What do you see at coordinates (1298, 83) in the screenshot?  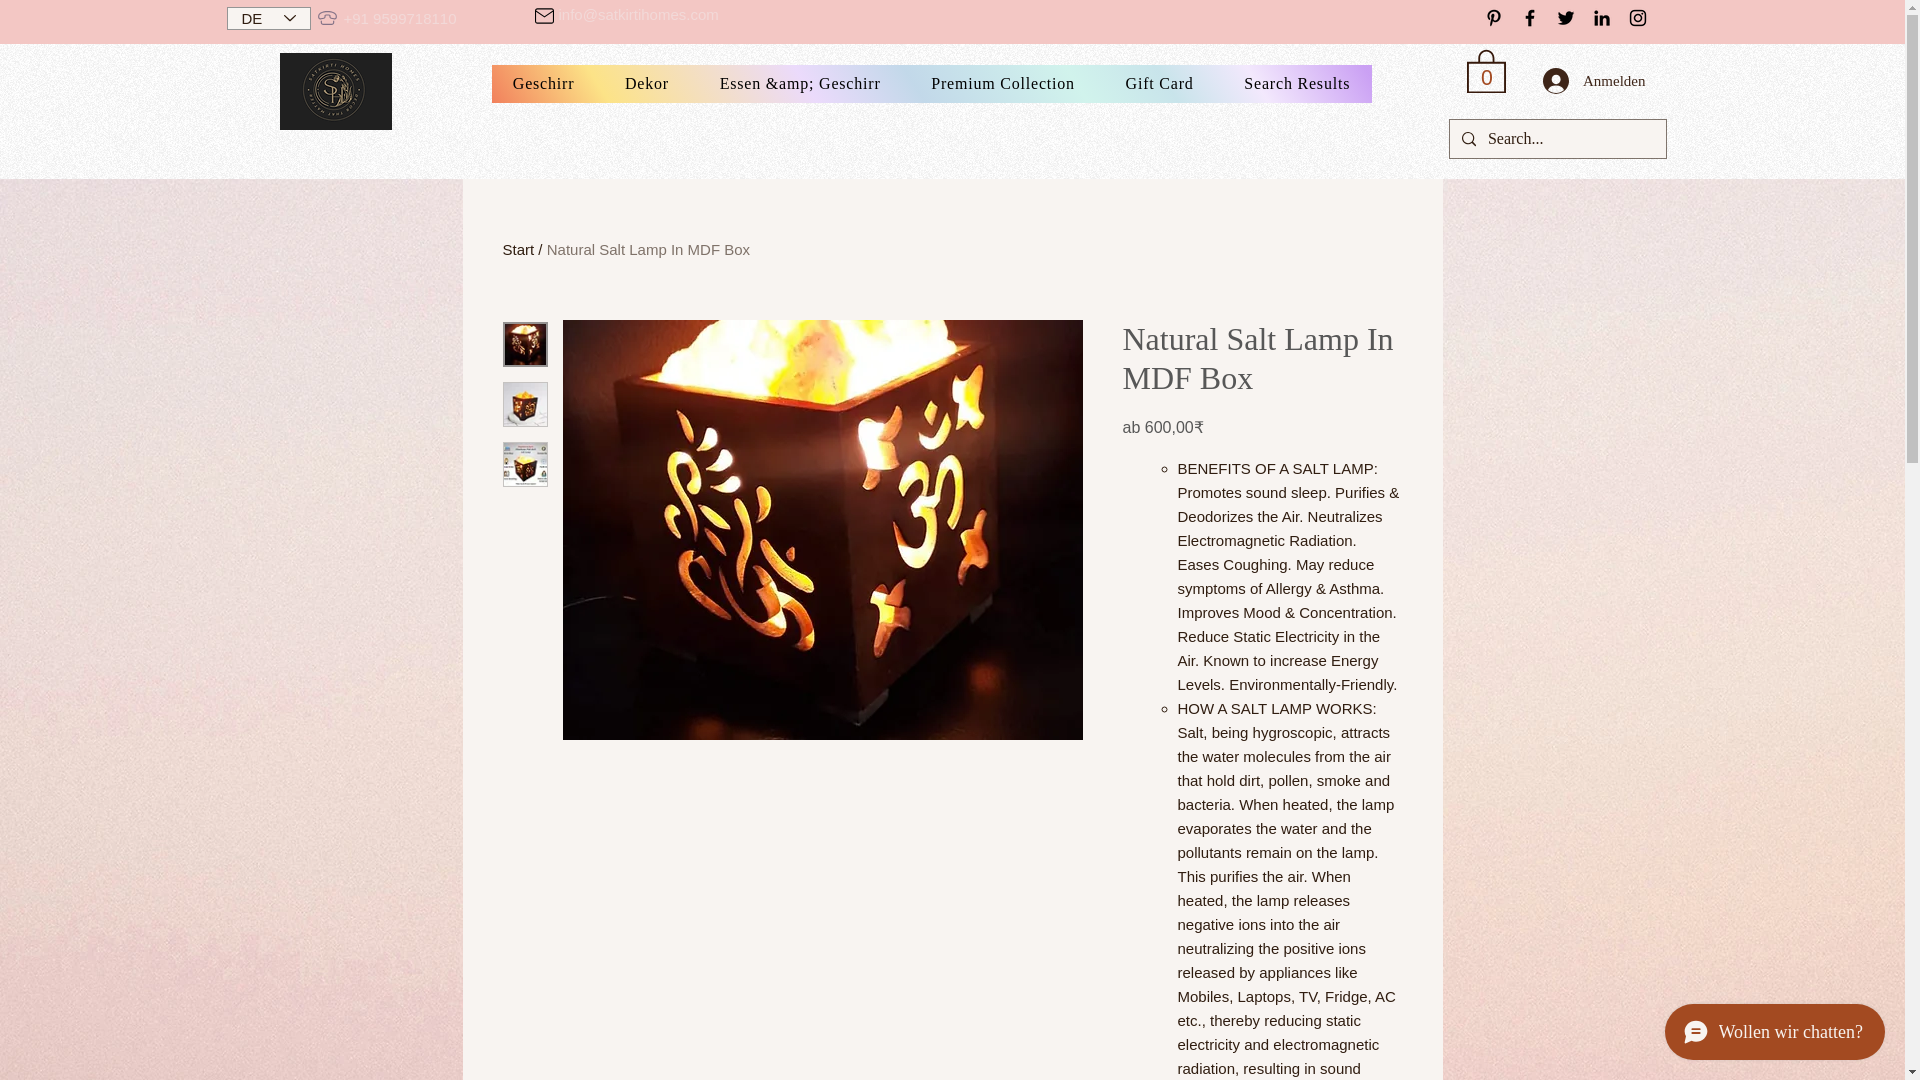 I see `Search Results` at bounding box center [1298, 83].